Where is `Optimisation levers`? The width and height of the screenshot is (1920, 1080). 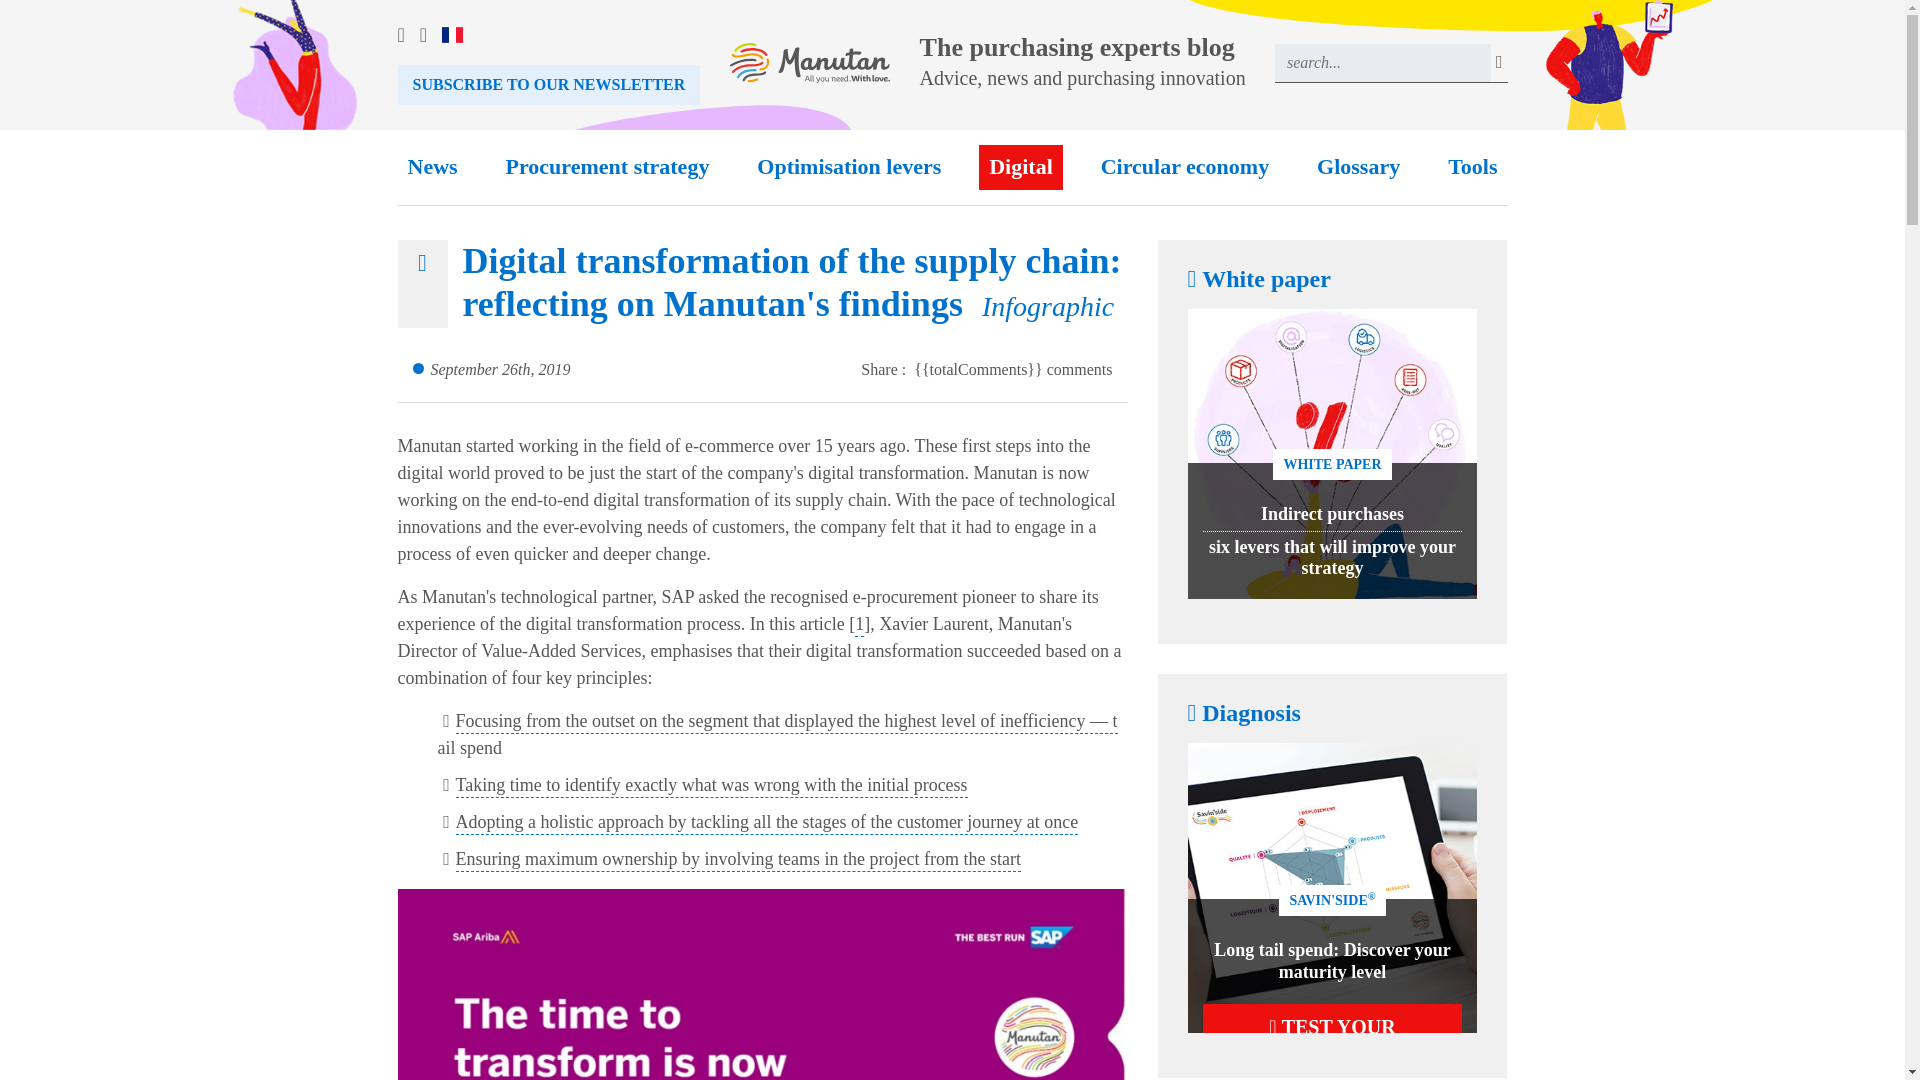 Optimisation levers is located at coordinates (848, 167).